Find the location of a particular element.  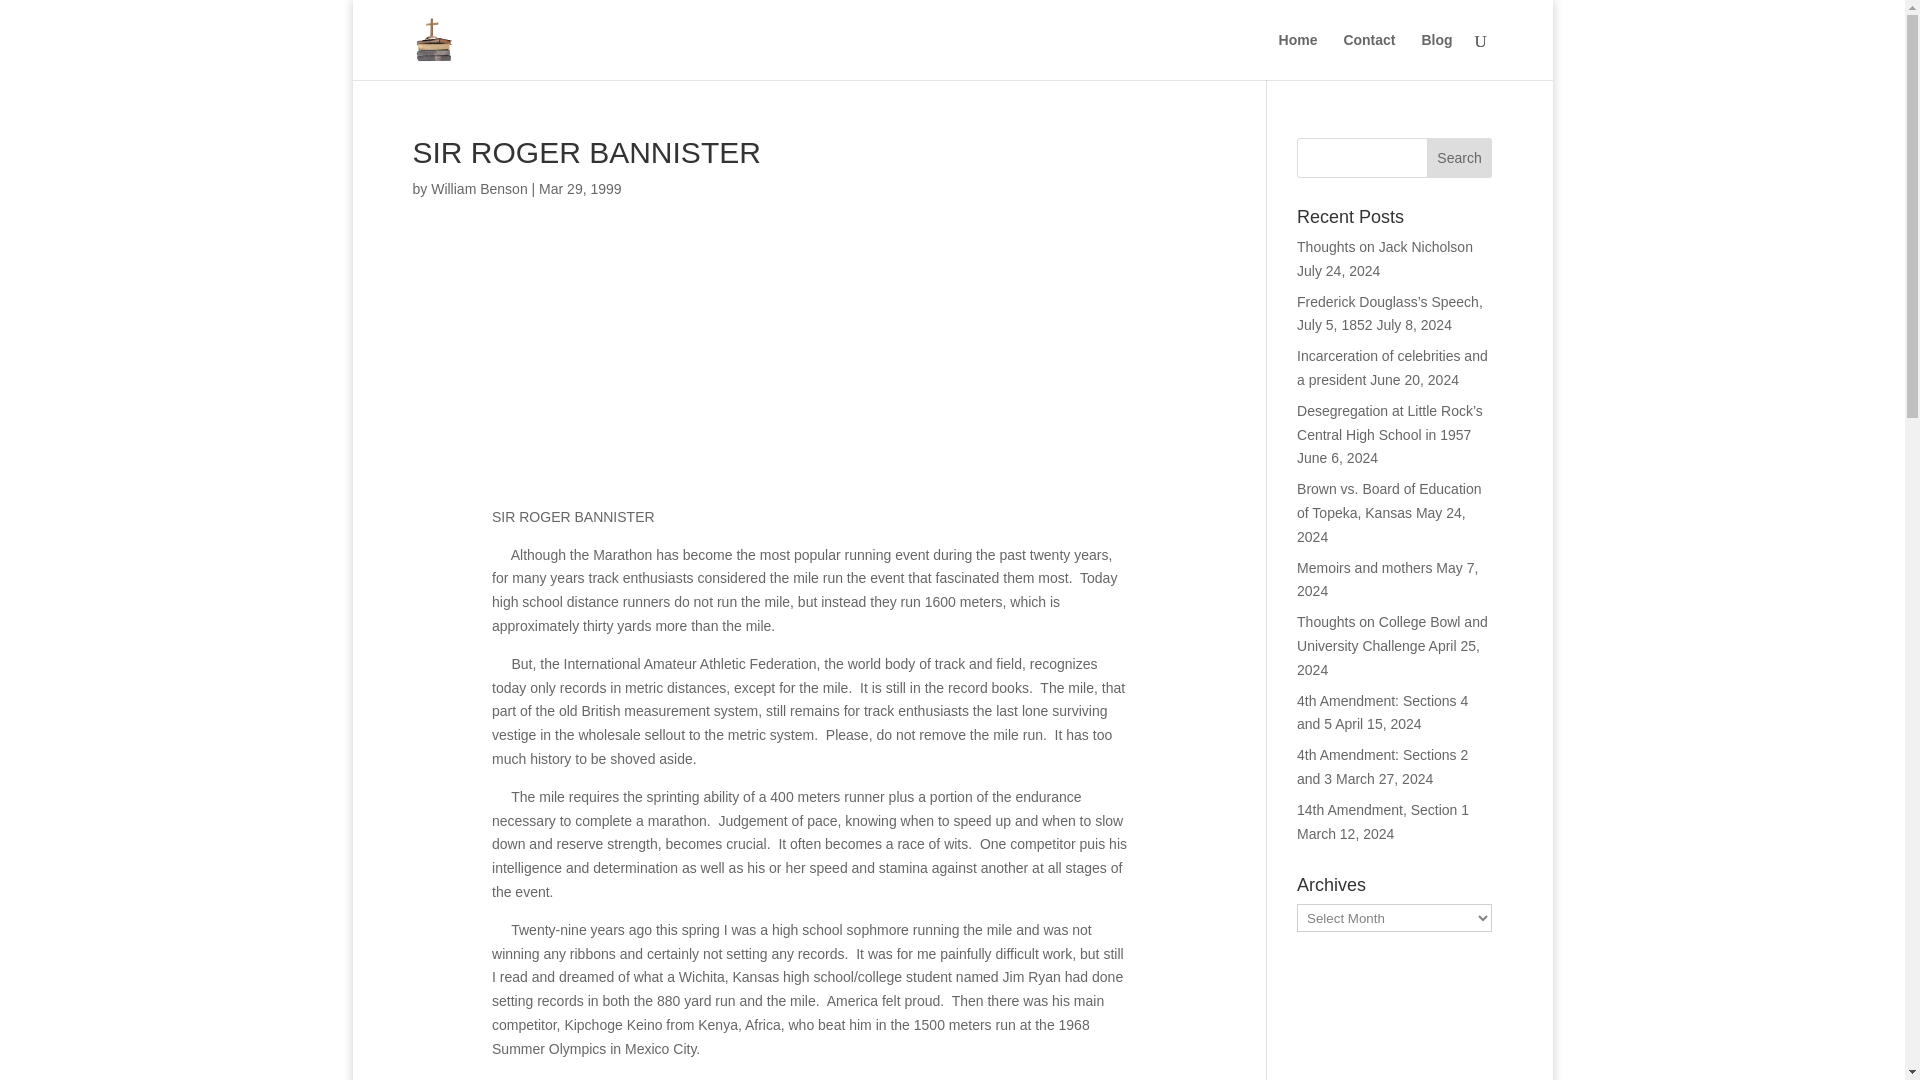

Search is located at coordinates (1460, 158).